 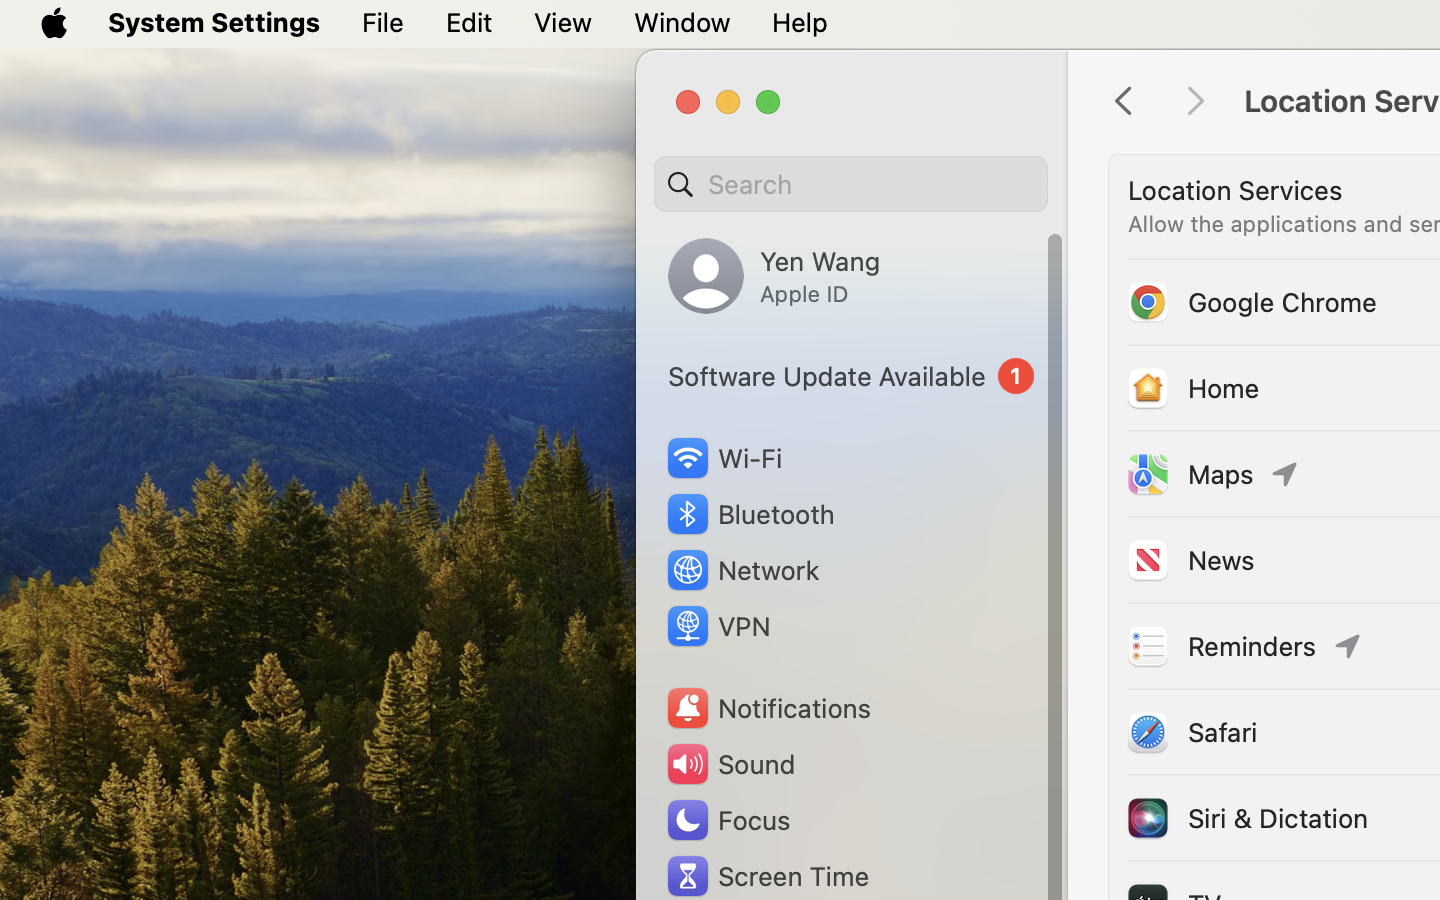 What do you see at coordinates (742, 570) in the screenshot?
I see `Network` at bounding box center [742, 570].